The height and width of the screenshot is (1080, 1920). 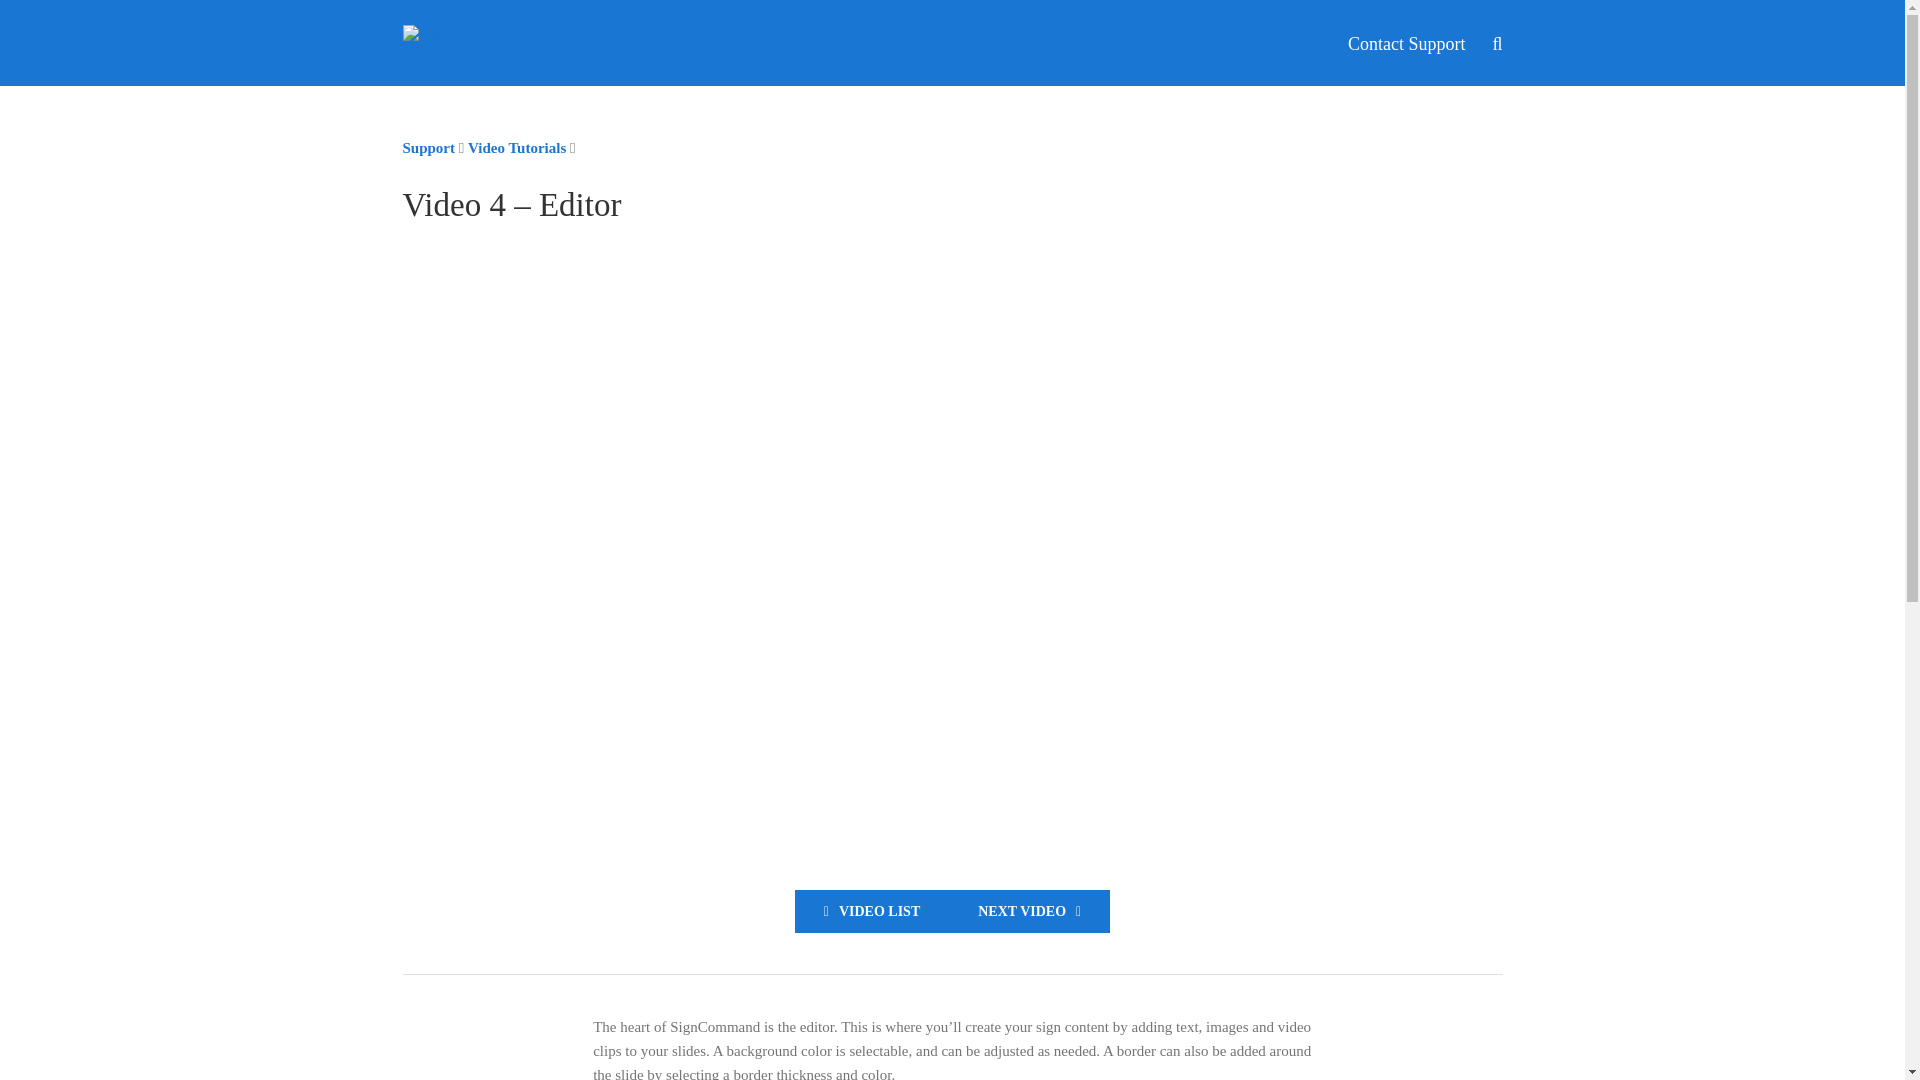 I want to click on VIDEO LIST, so click(x=871, y=911).